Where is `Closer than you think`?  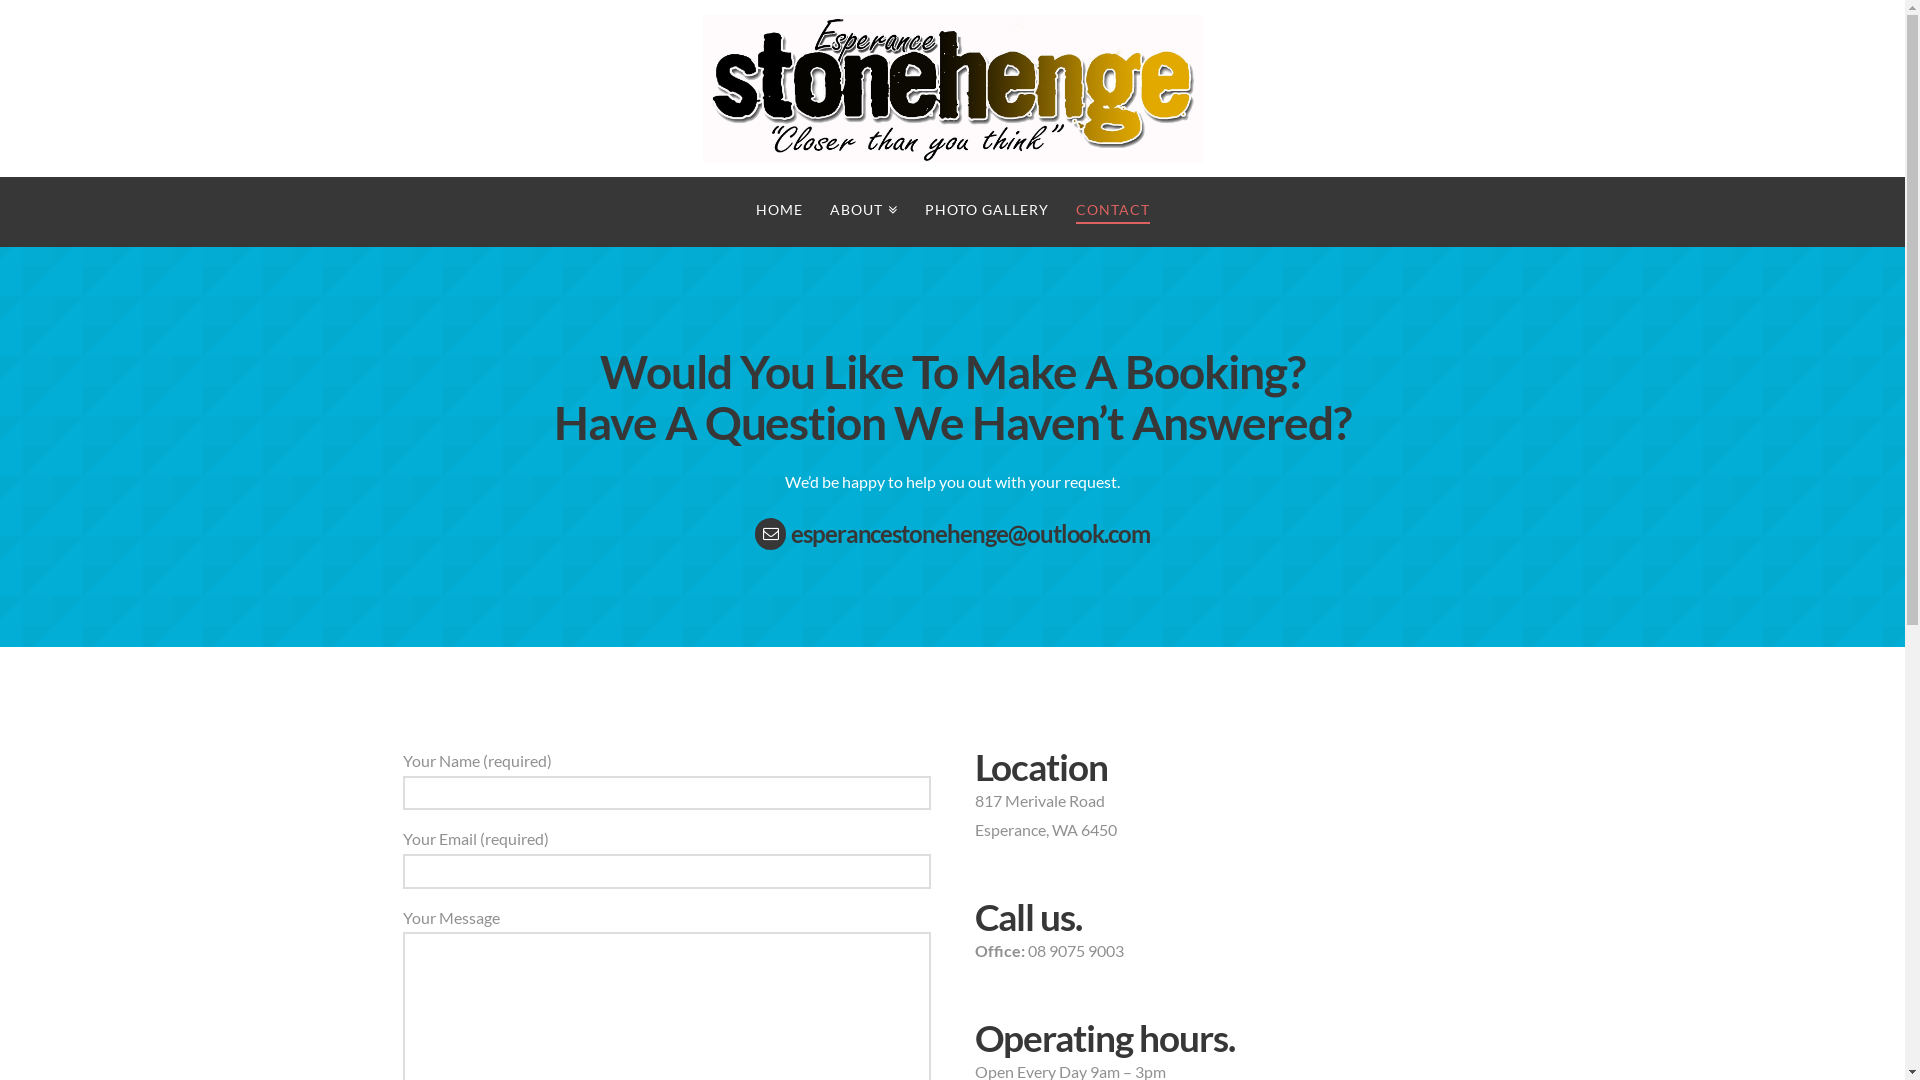
Closer than you think is located at coordinates (952, 88).